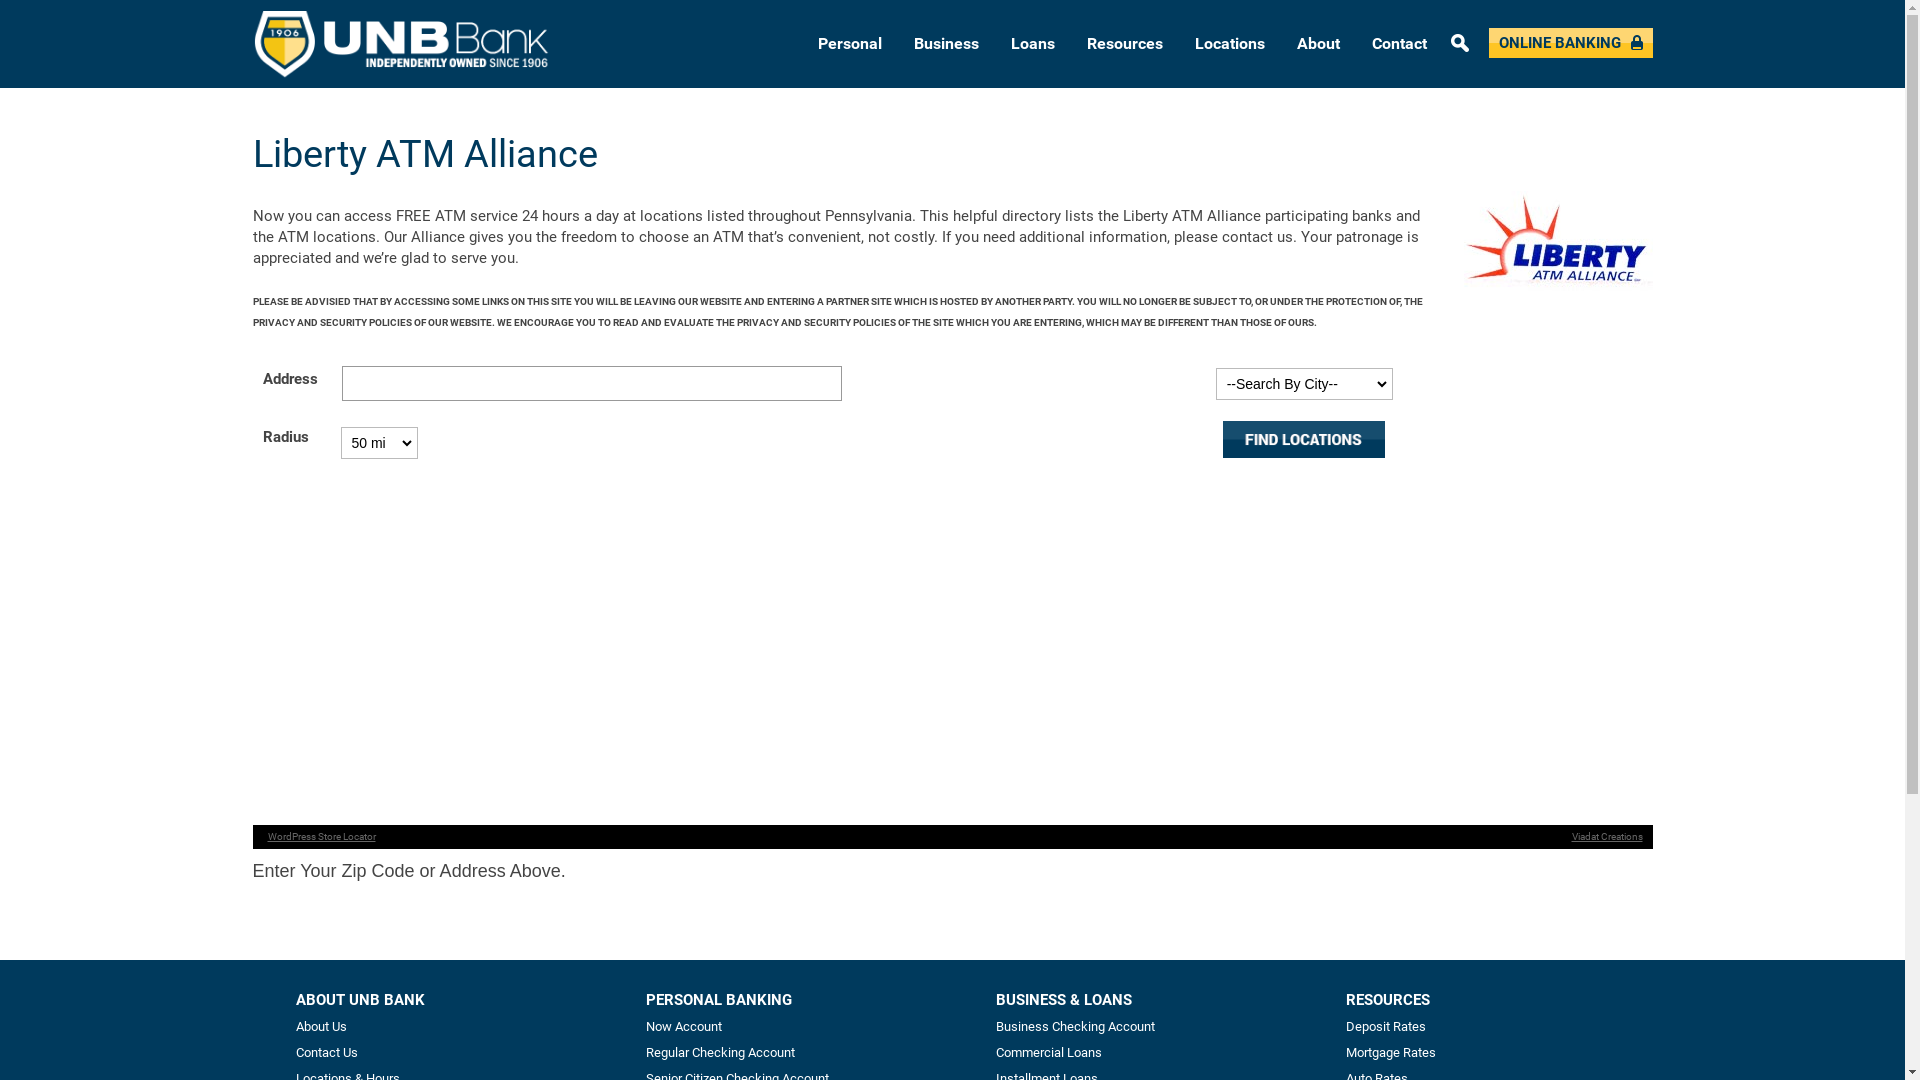  I want to click on Viadat Creations, so click(1604, 836).